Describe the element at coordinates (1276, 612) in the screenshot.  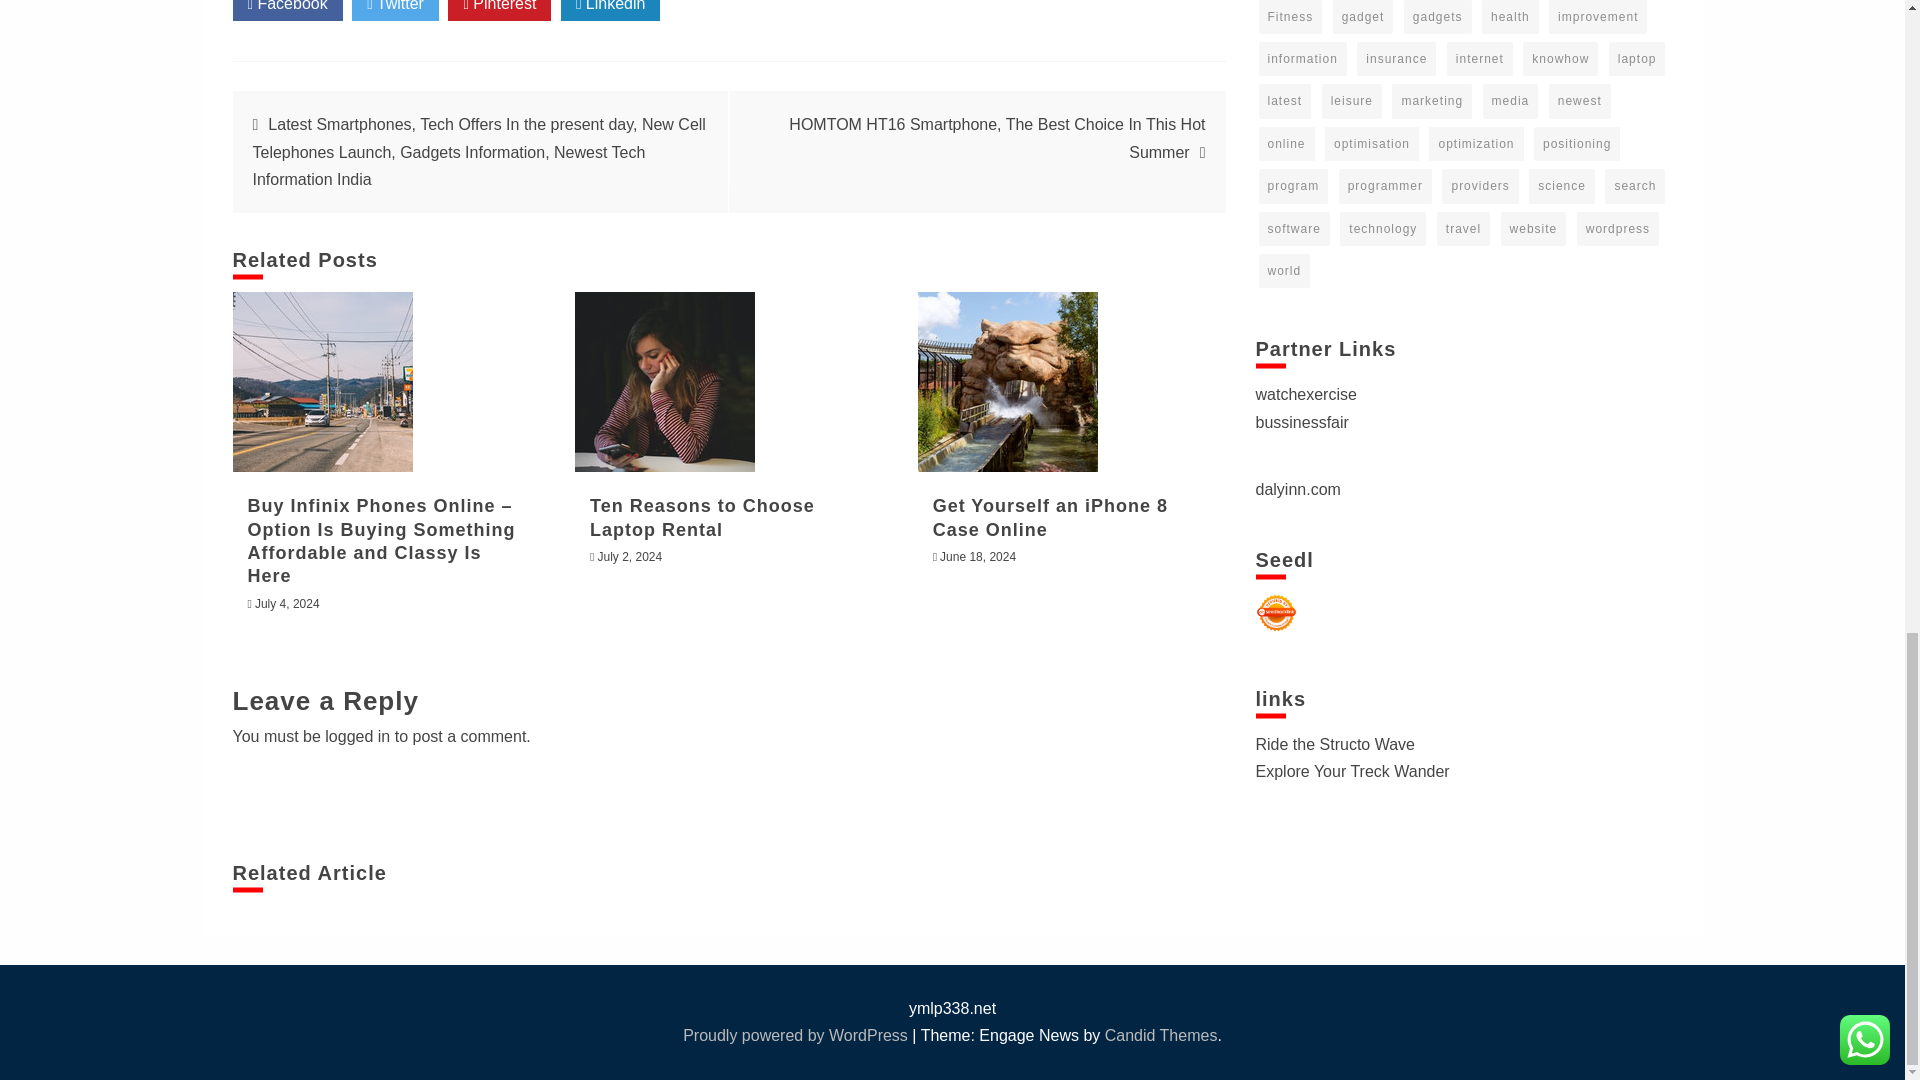
I see `Seedbacklink` at that location.